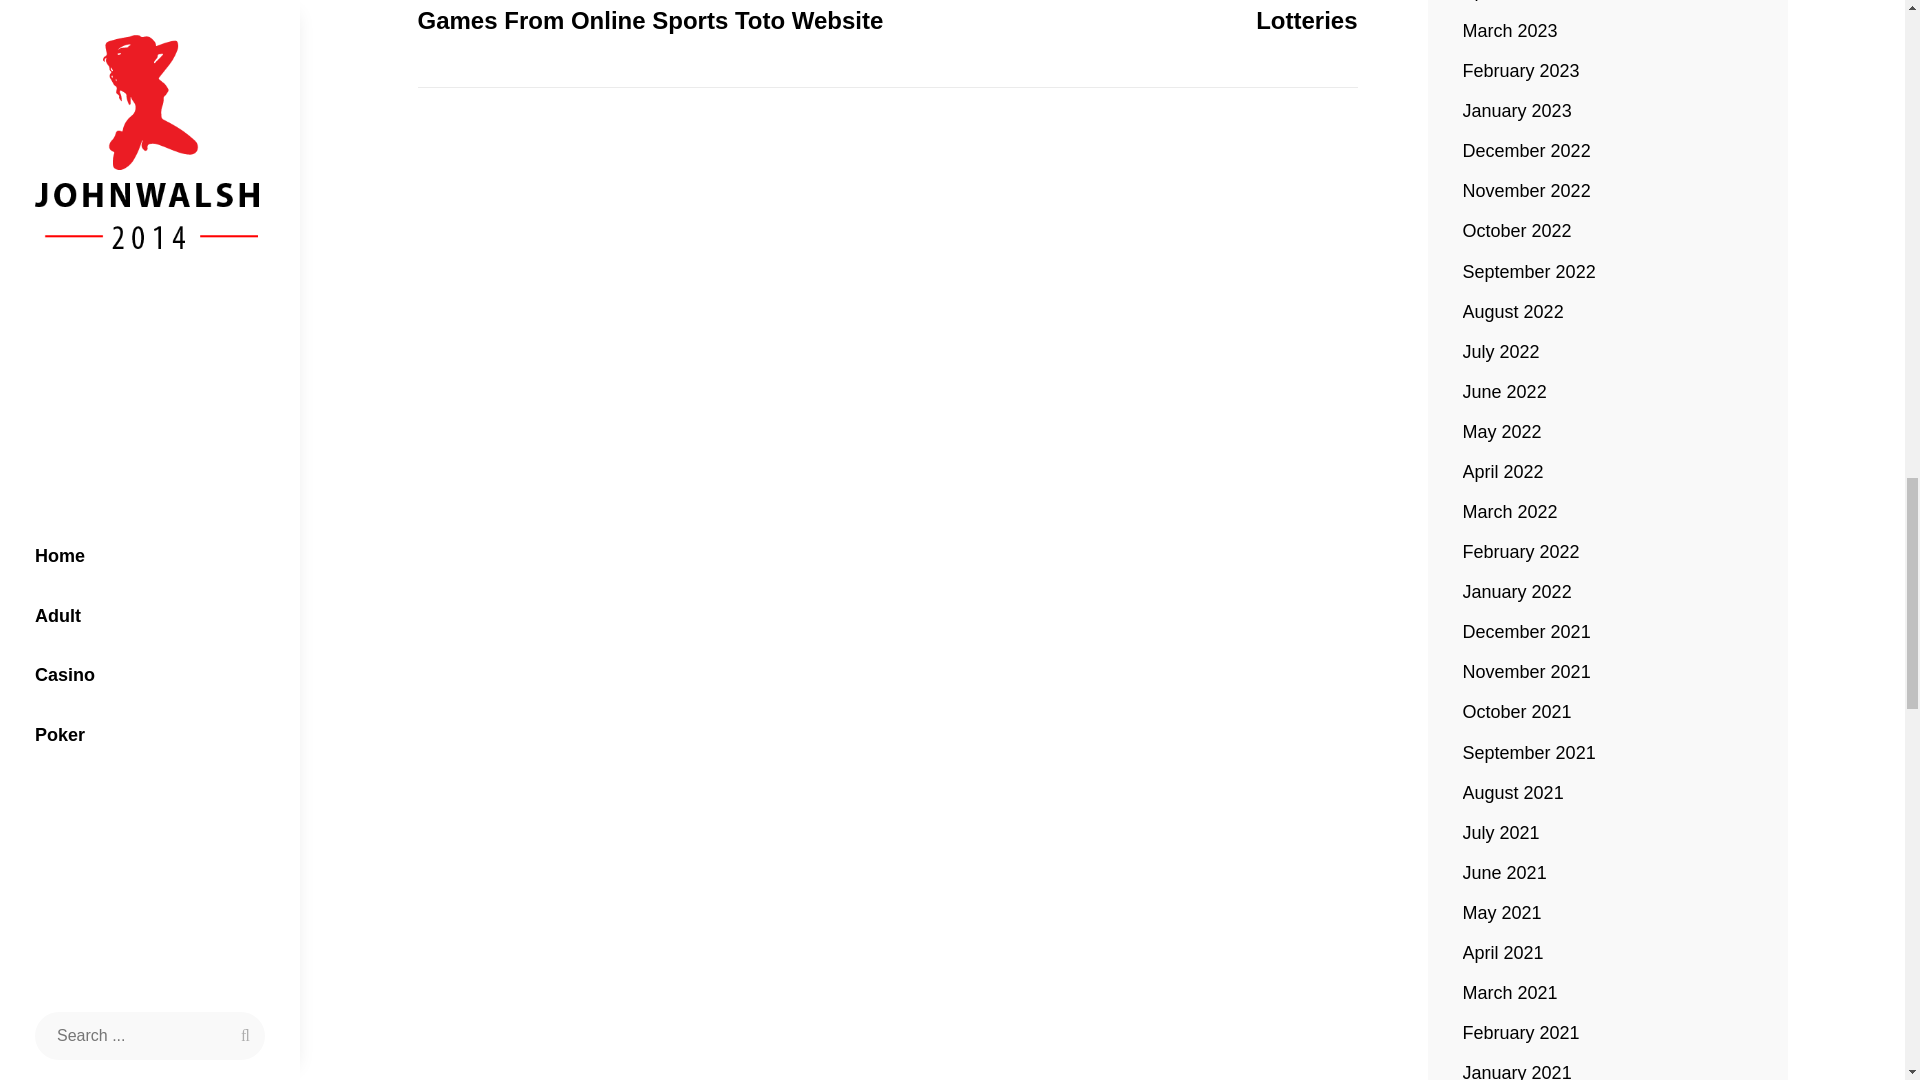 Image resolution: width=1920 pixels, height=1080 pixels. I want to click on December 2022, so click(1122, 18).